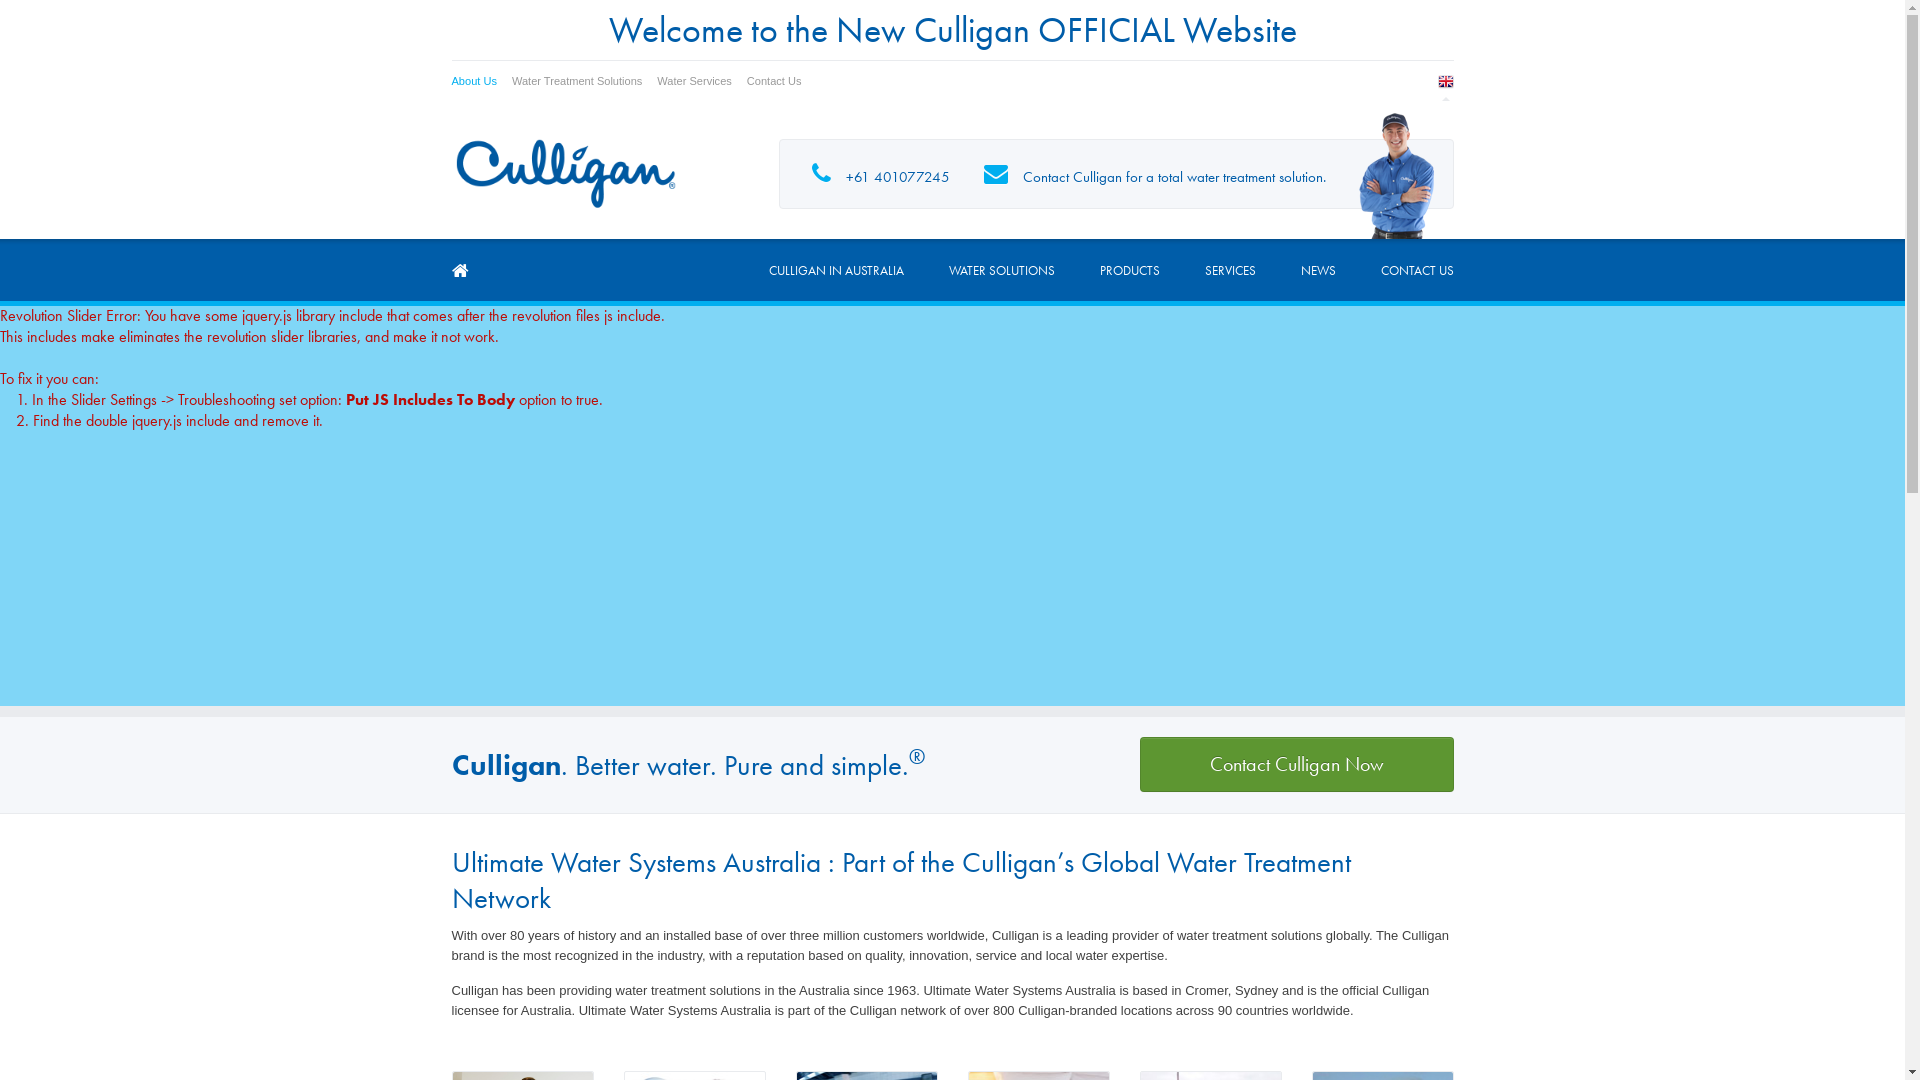 The image size is (1920, 1080). I want to click on Contact Culligan for a total water treatment solution., so click(1154, 174).